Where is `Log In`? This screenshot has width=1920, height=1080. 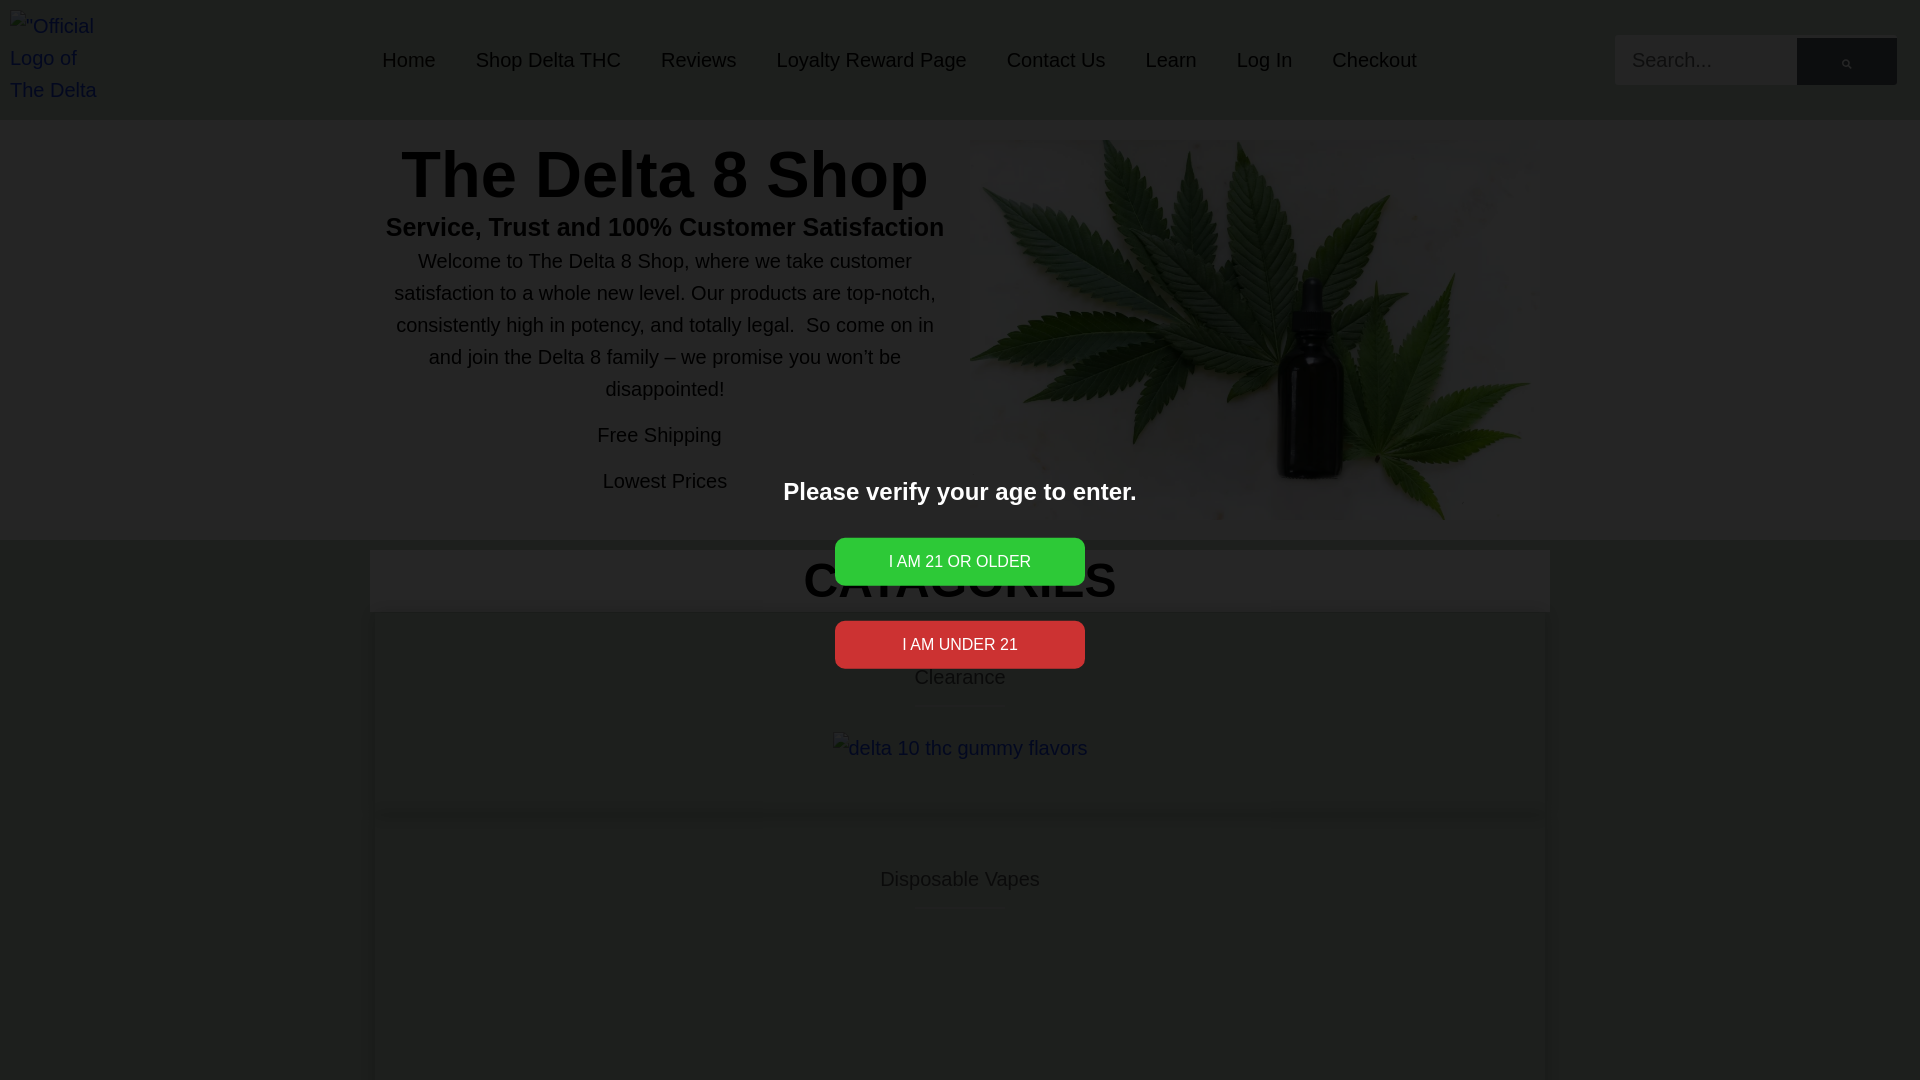
Log In is located at coordinates (1265, 60).